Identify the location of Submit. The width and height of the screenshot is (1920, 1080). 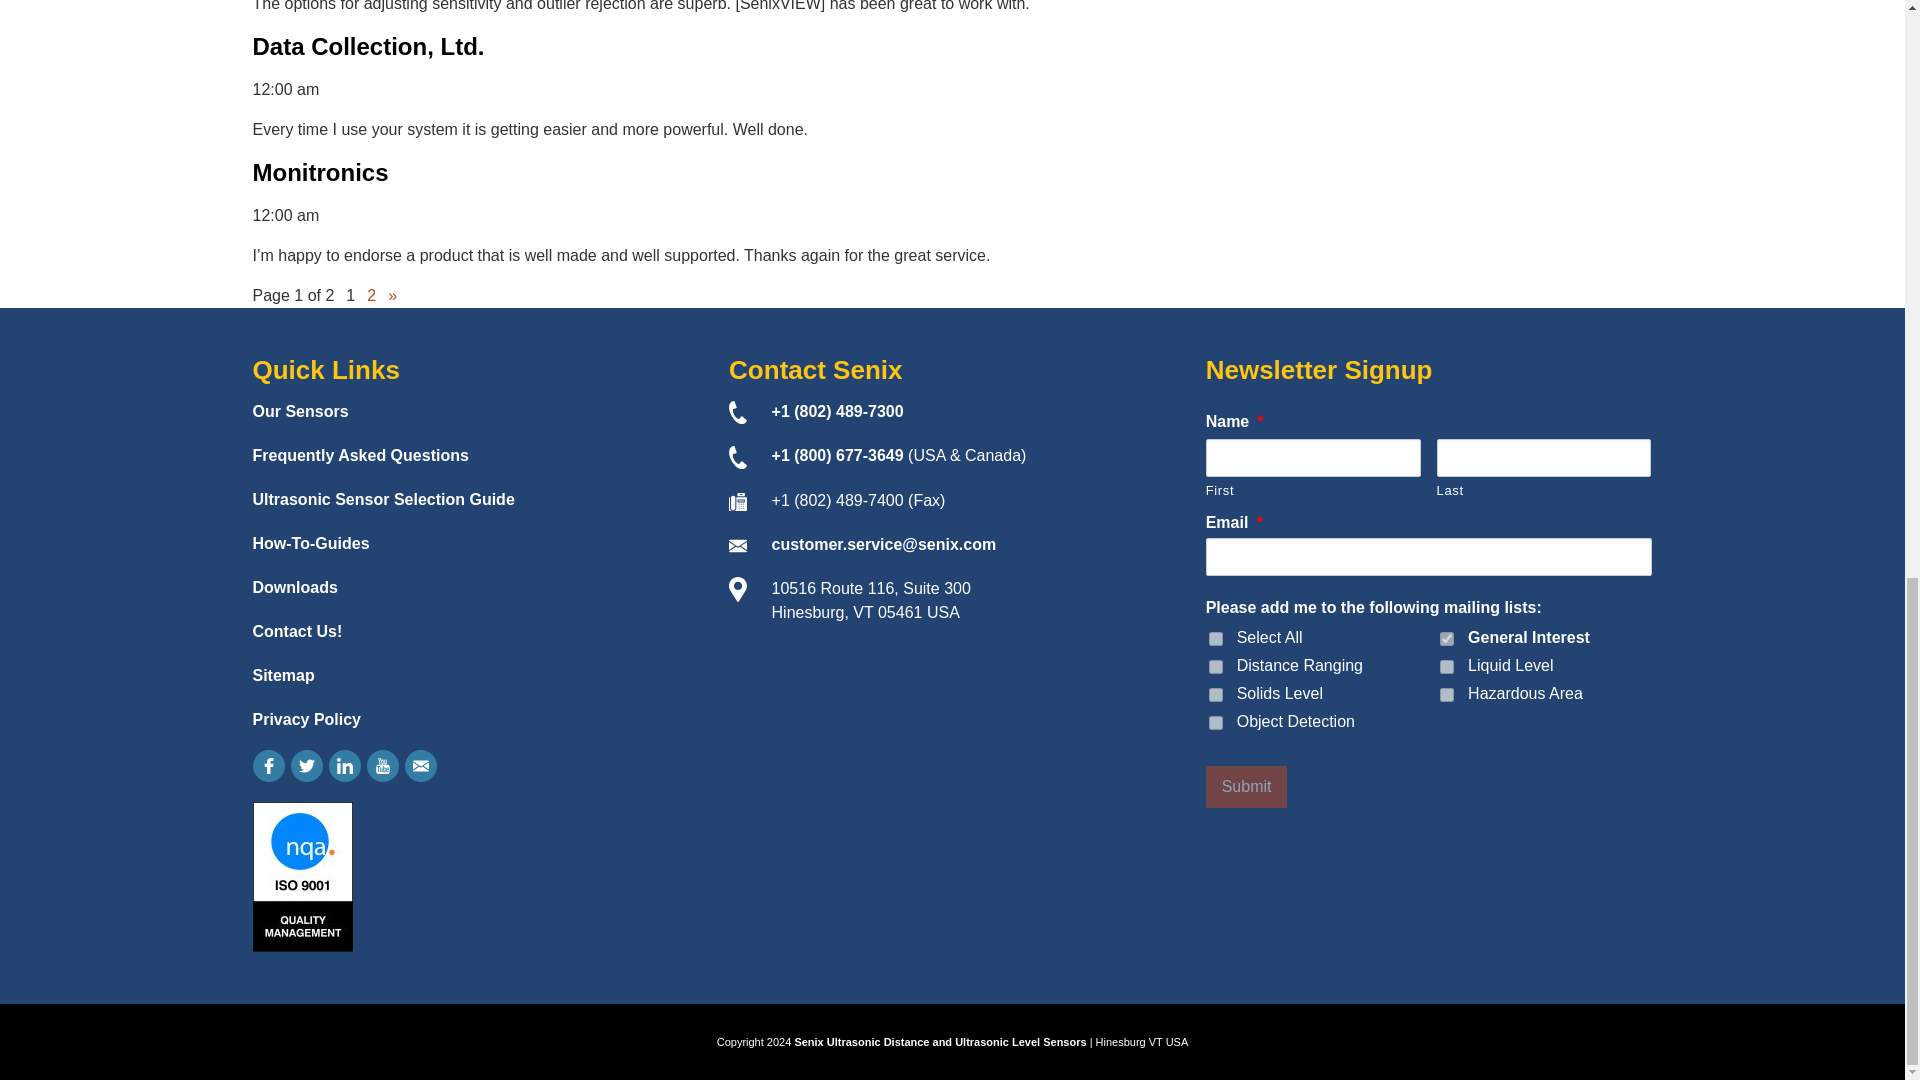
(1246, 786).